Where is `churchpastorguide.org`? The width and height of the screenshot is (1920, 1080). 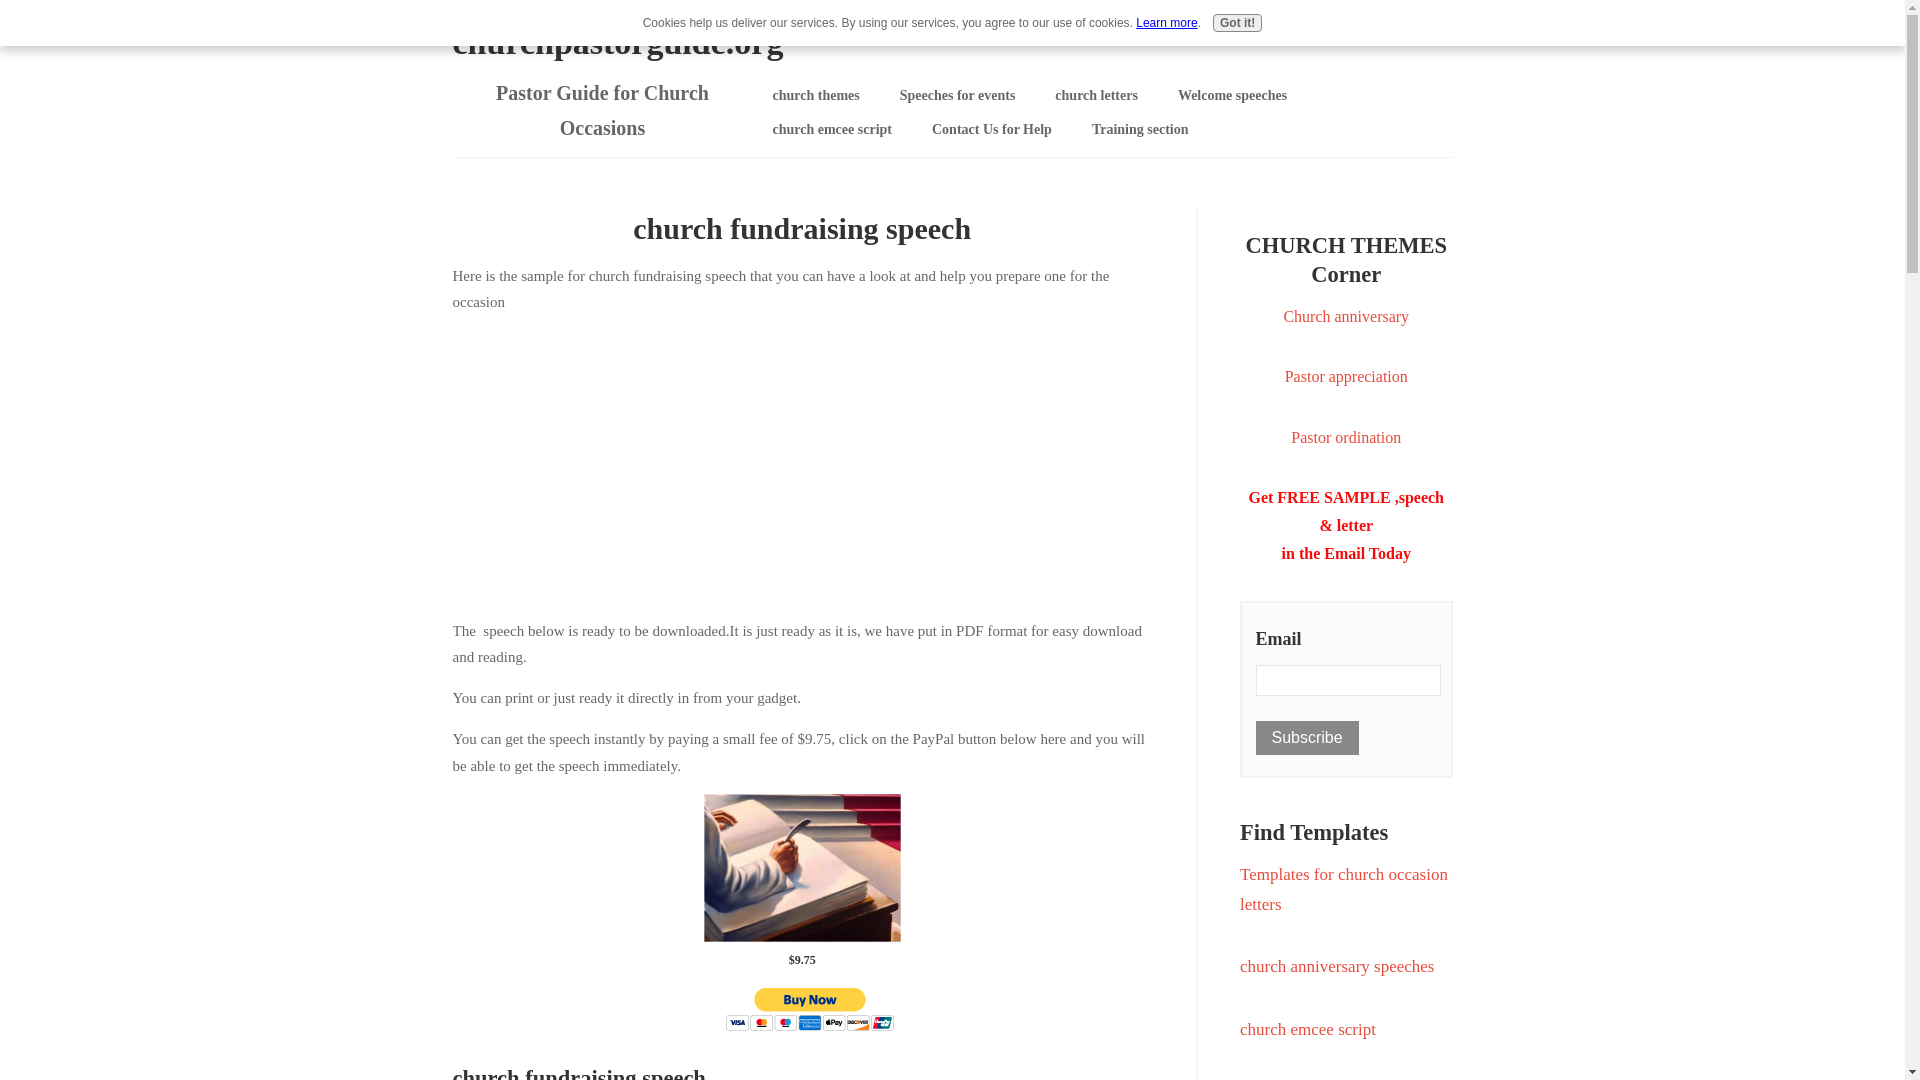 churchpastorguide.org is located at coordinates (617, 42).